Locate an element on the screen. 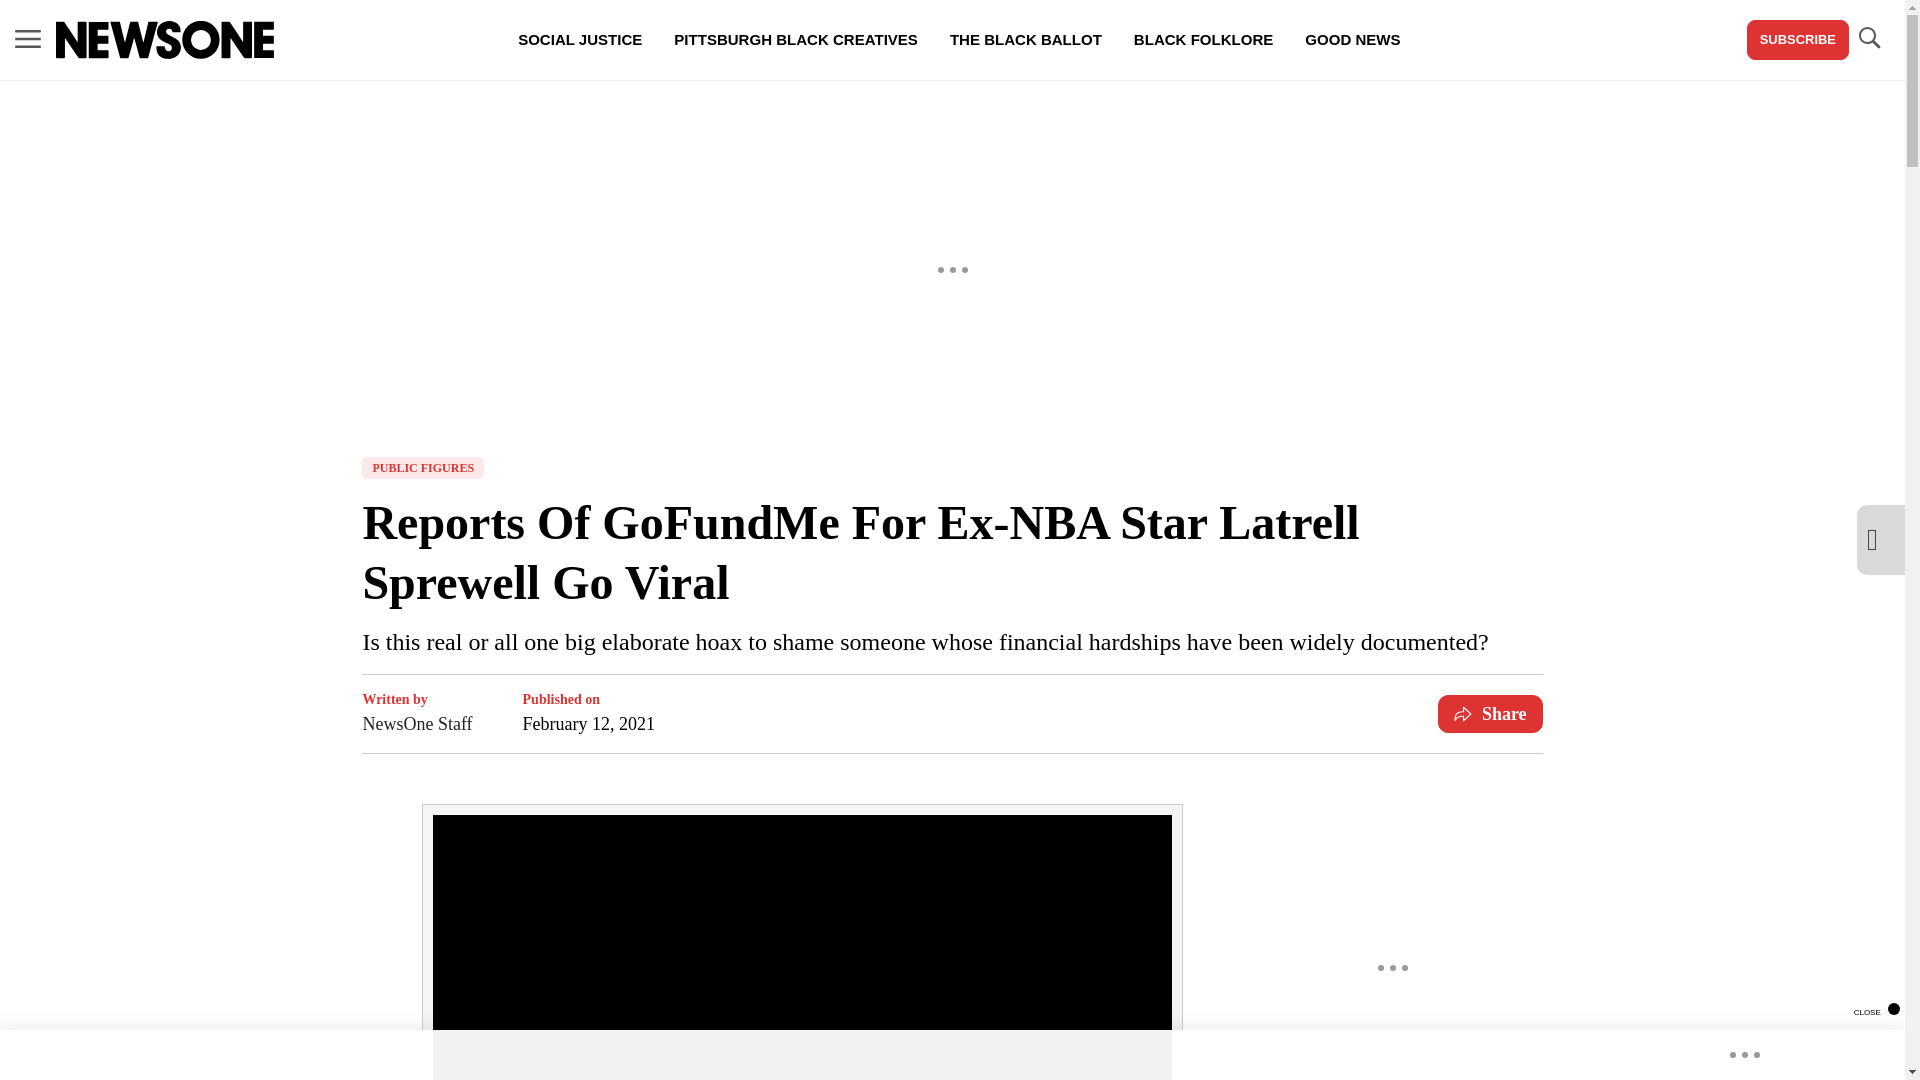 The width and height of the screenshot is (1920, 1080). BLACK FOLKLORE is located at coordinates (1202, 40).